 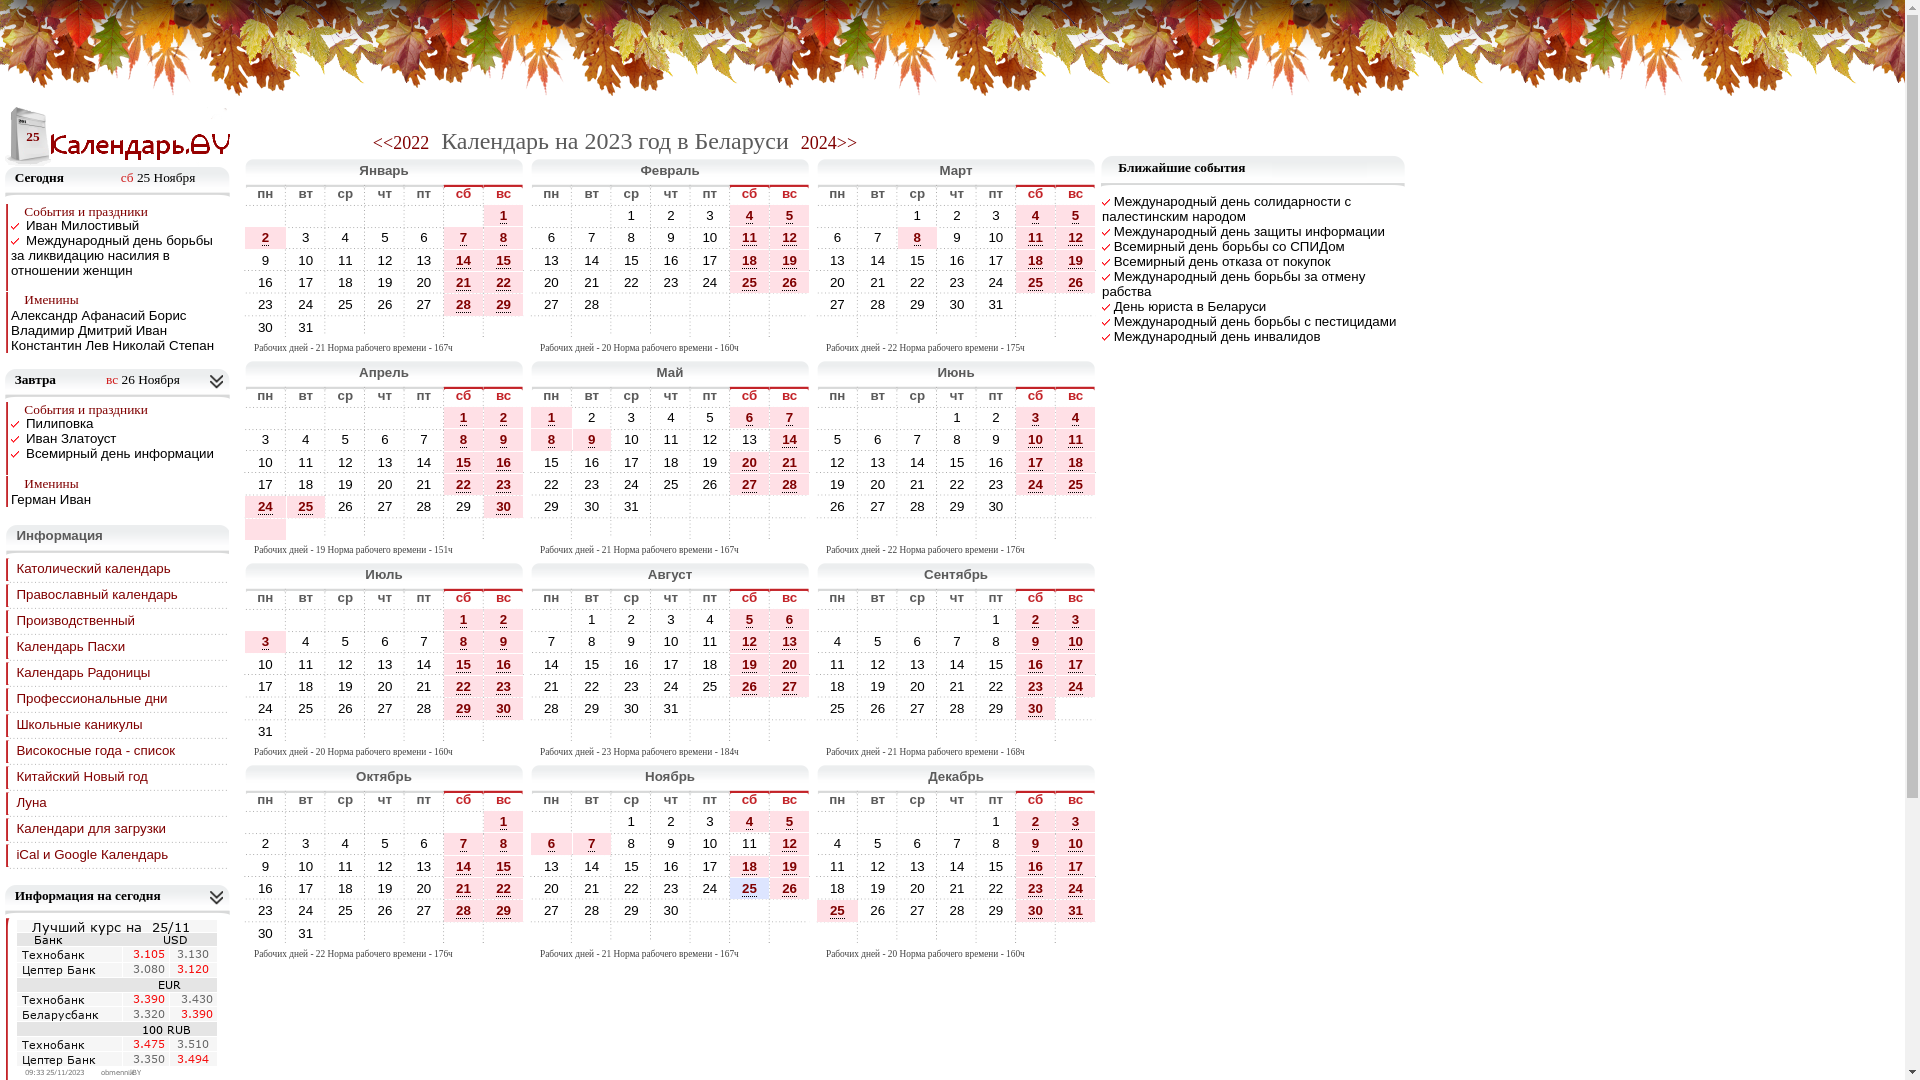 I want to click on 1, so click(x=464, y=620).